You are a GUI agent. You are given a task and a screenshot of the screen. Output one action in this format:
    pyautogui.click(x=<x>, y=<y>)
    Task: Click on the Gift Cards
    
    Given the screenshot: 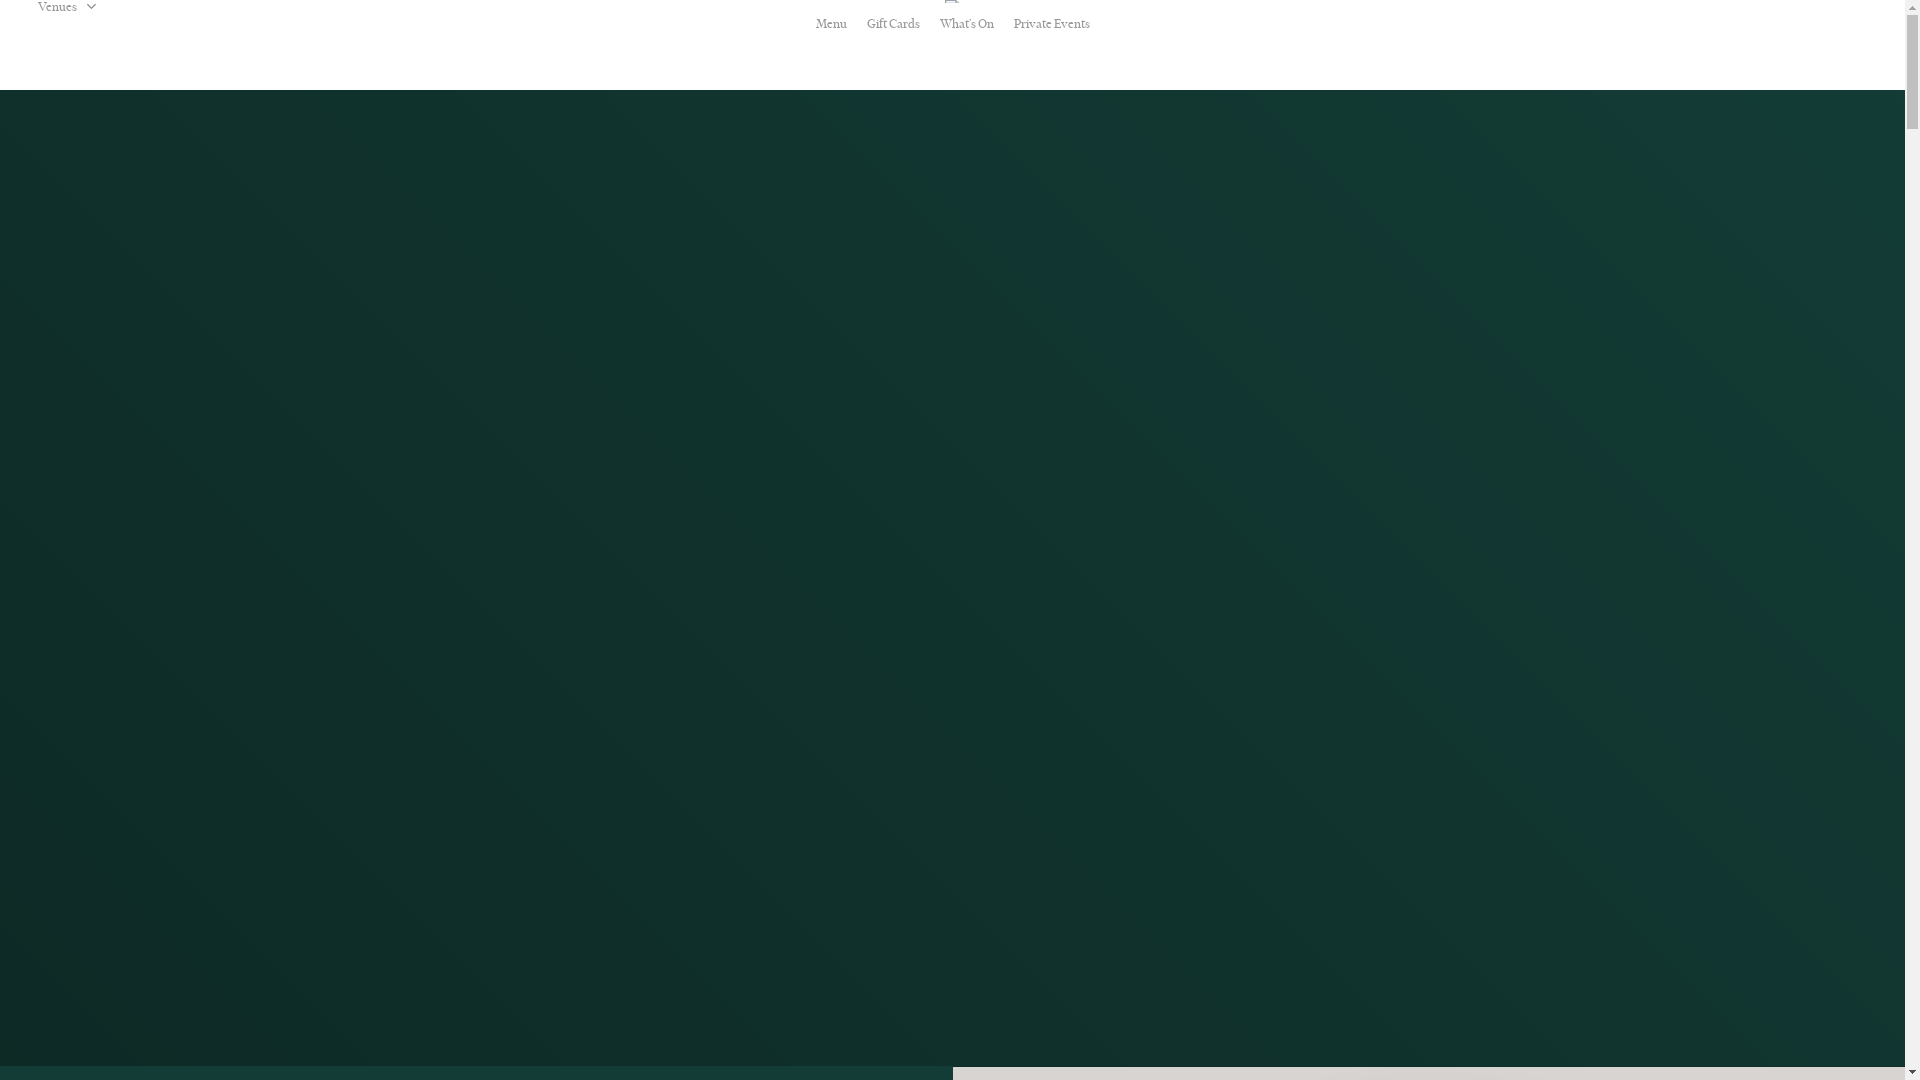 What is the action you would take?
    pyautogui.click(x=892, y=24)
    